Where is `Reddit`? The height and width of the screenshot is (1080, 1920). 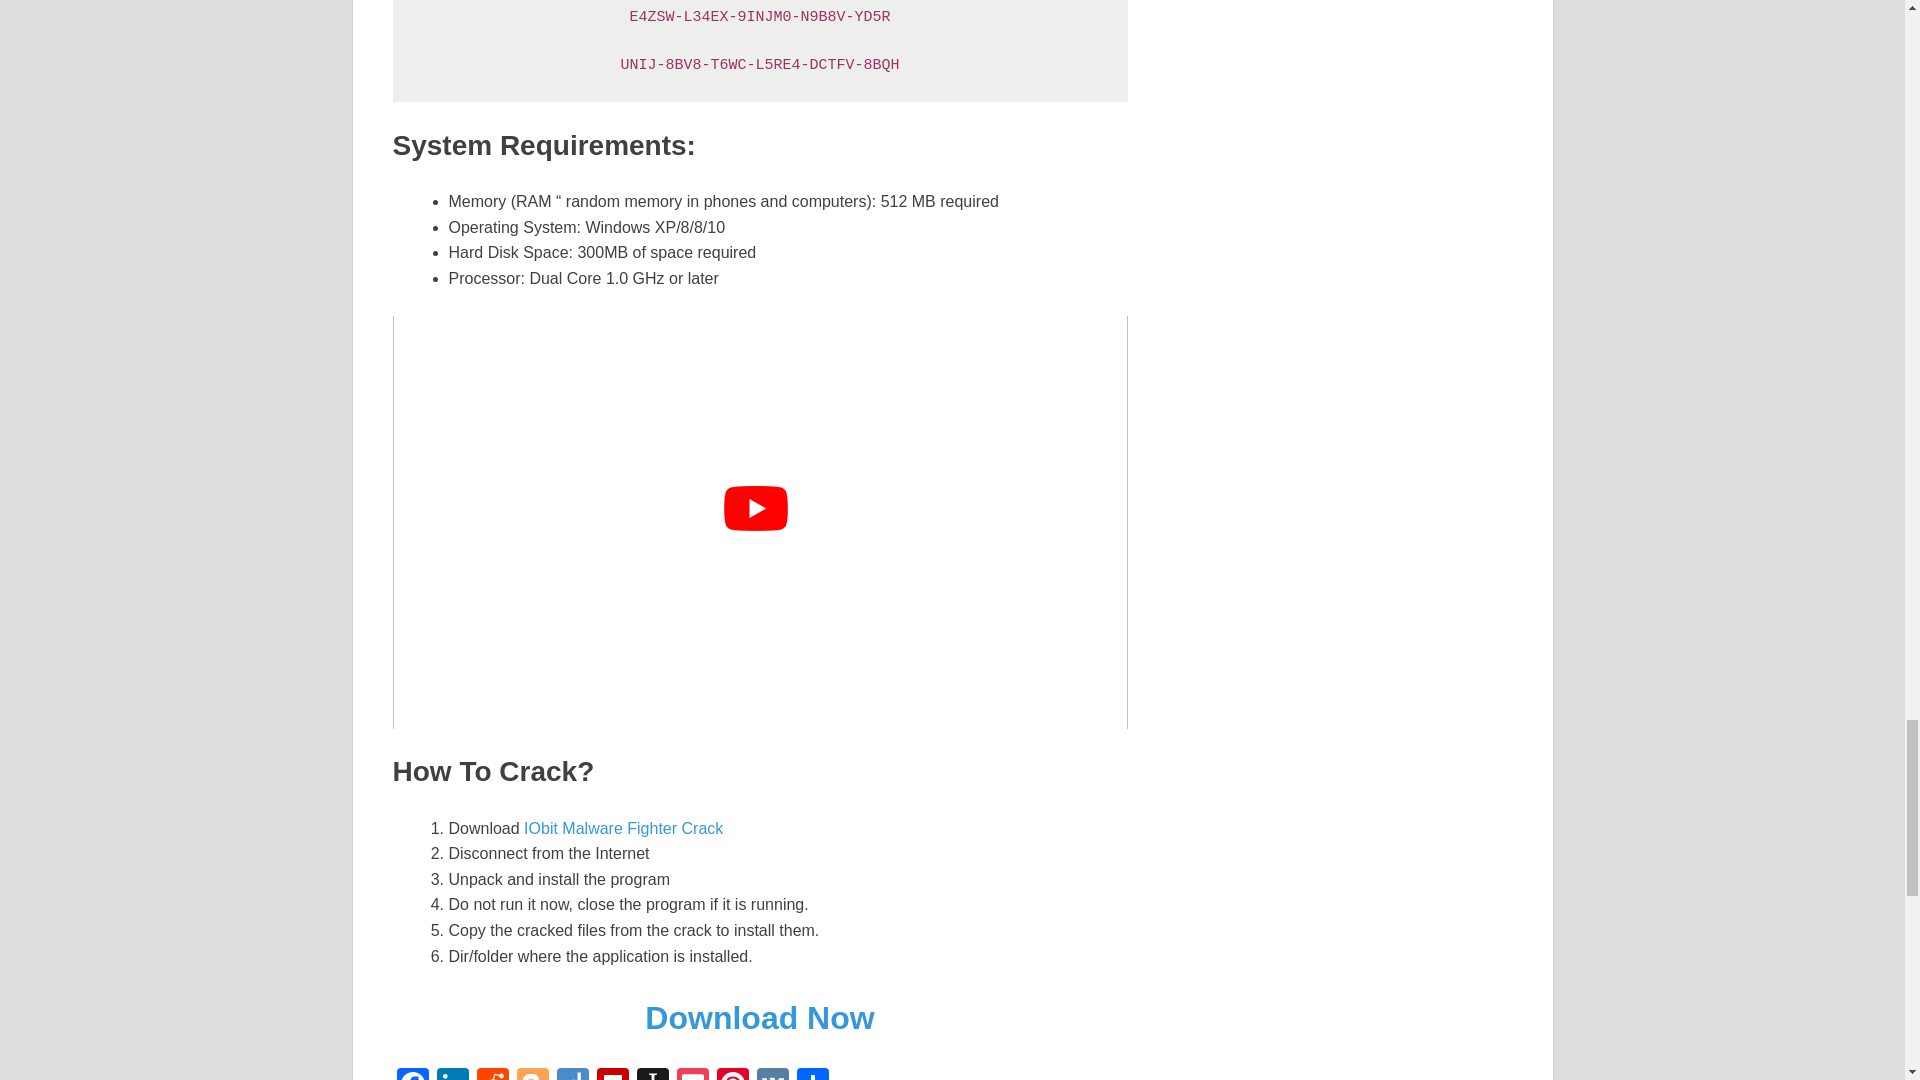 Reddit is located at coordinates (492, 1074).